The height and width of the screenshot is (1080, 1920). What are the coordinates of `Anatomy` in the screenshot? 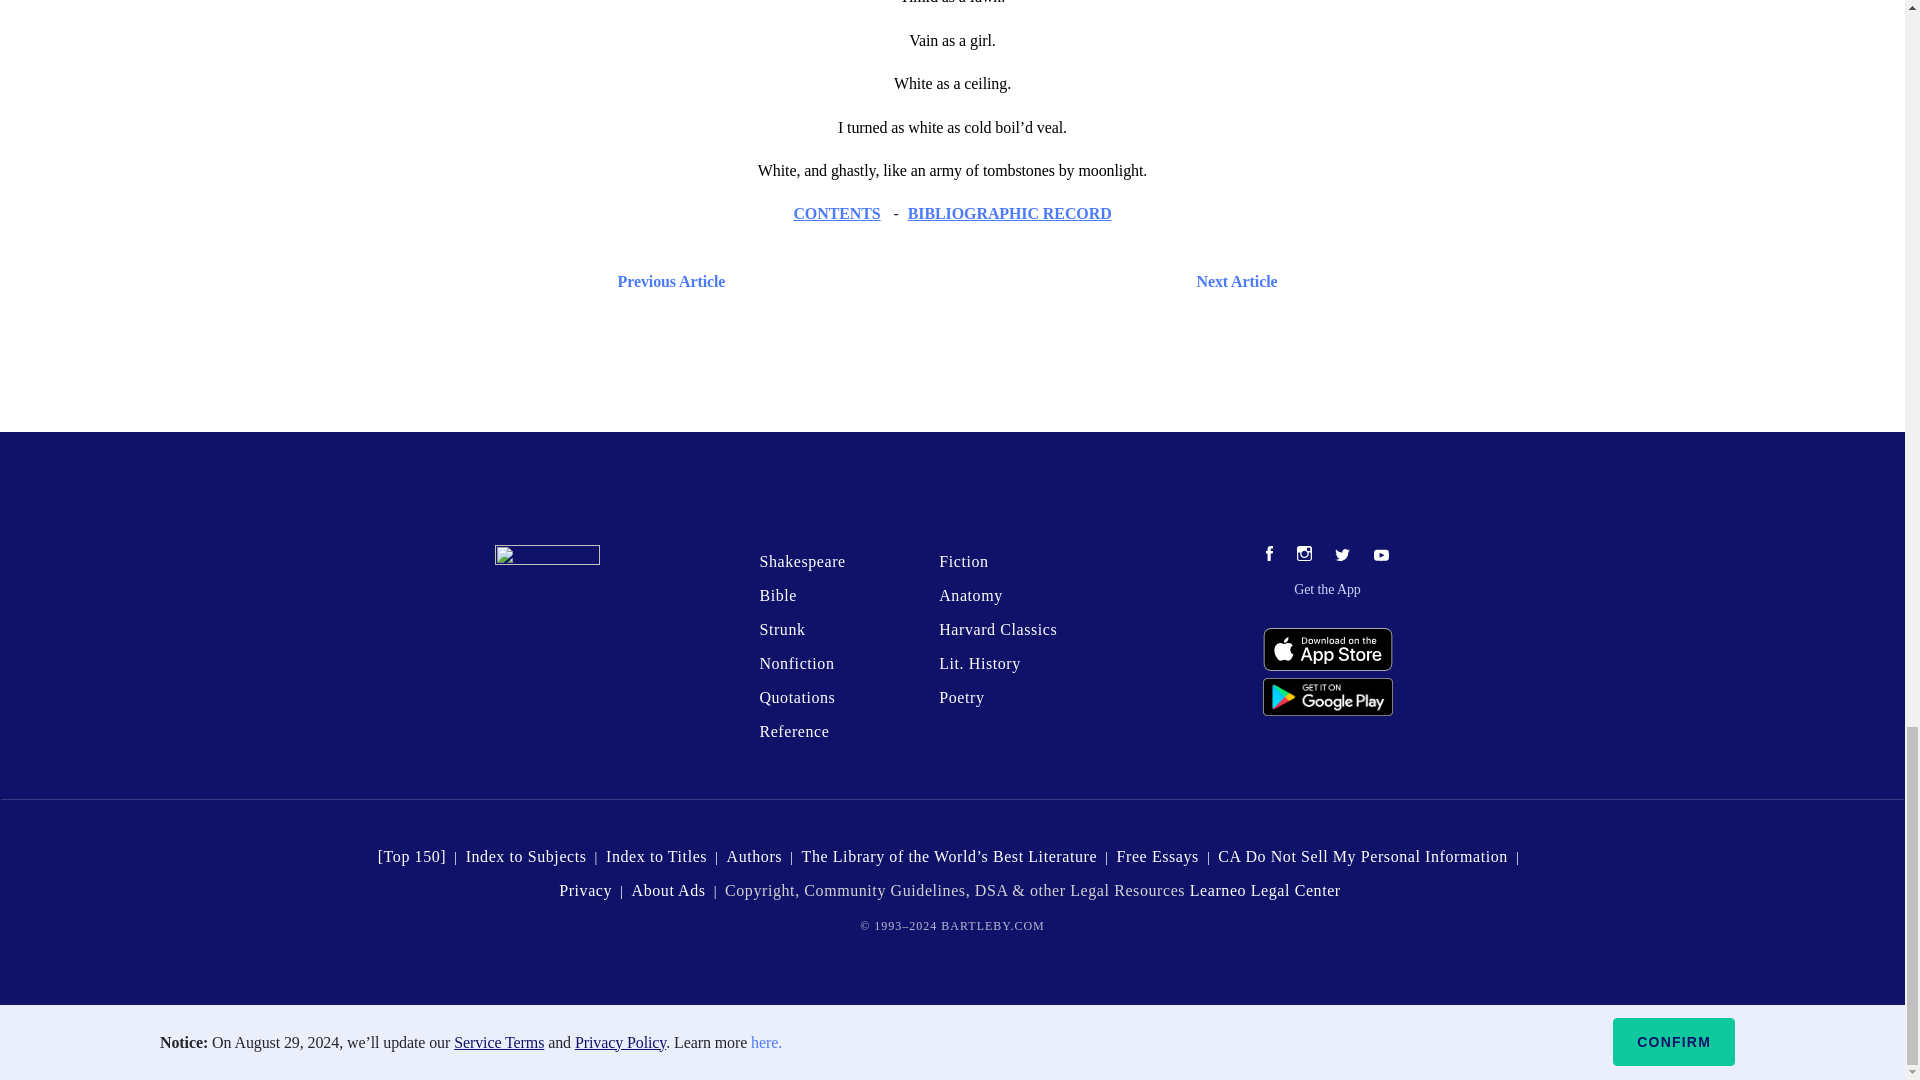 It's located at (970, 595).